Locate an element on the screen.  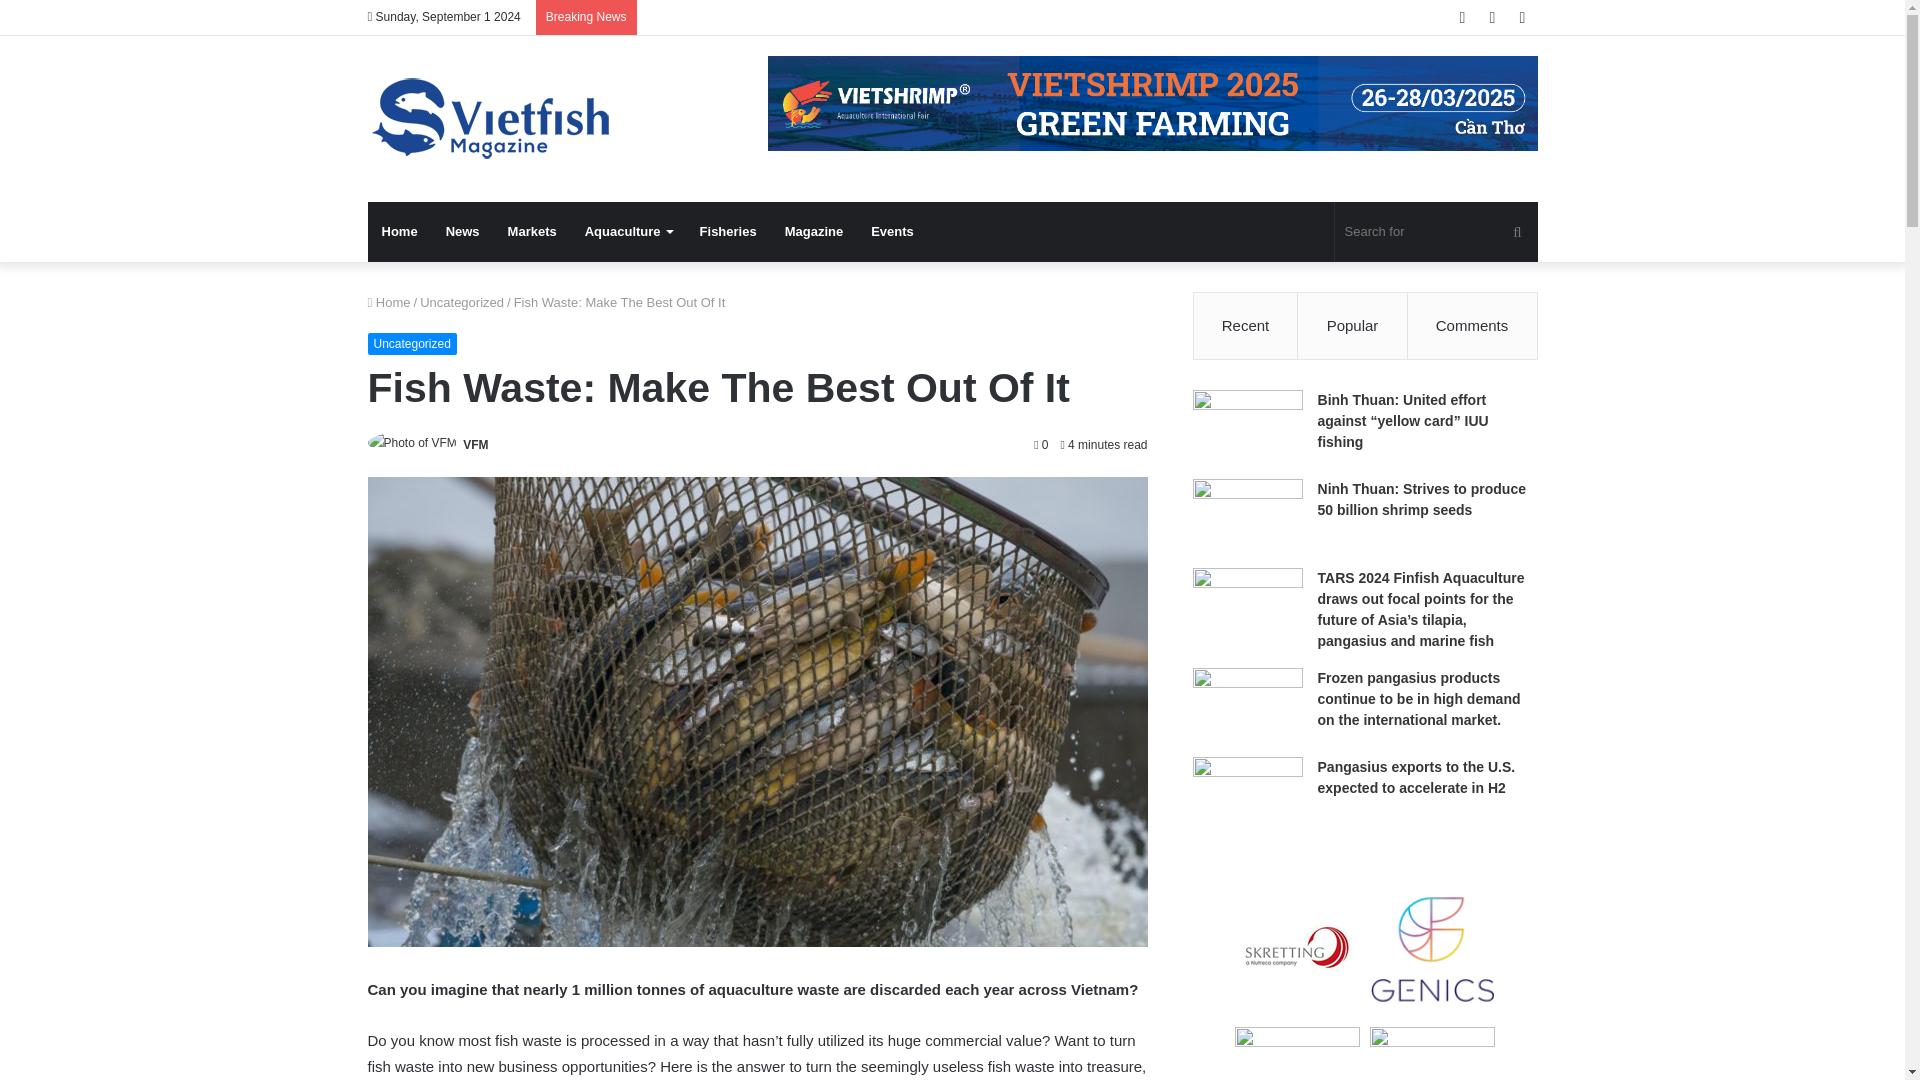
VFM is located at coordinates (474, 445).